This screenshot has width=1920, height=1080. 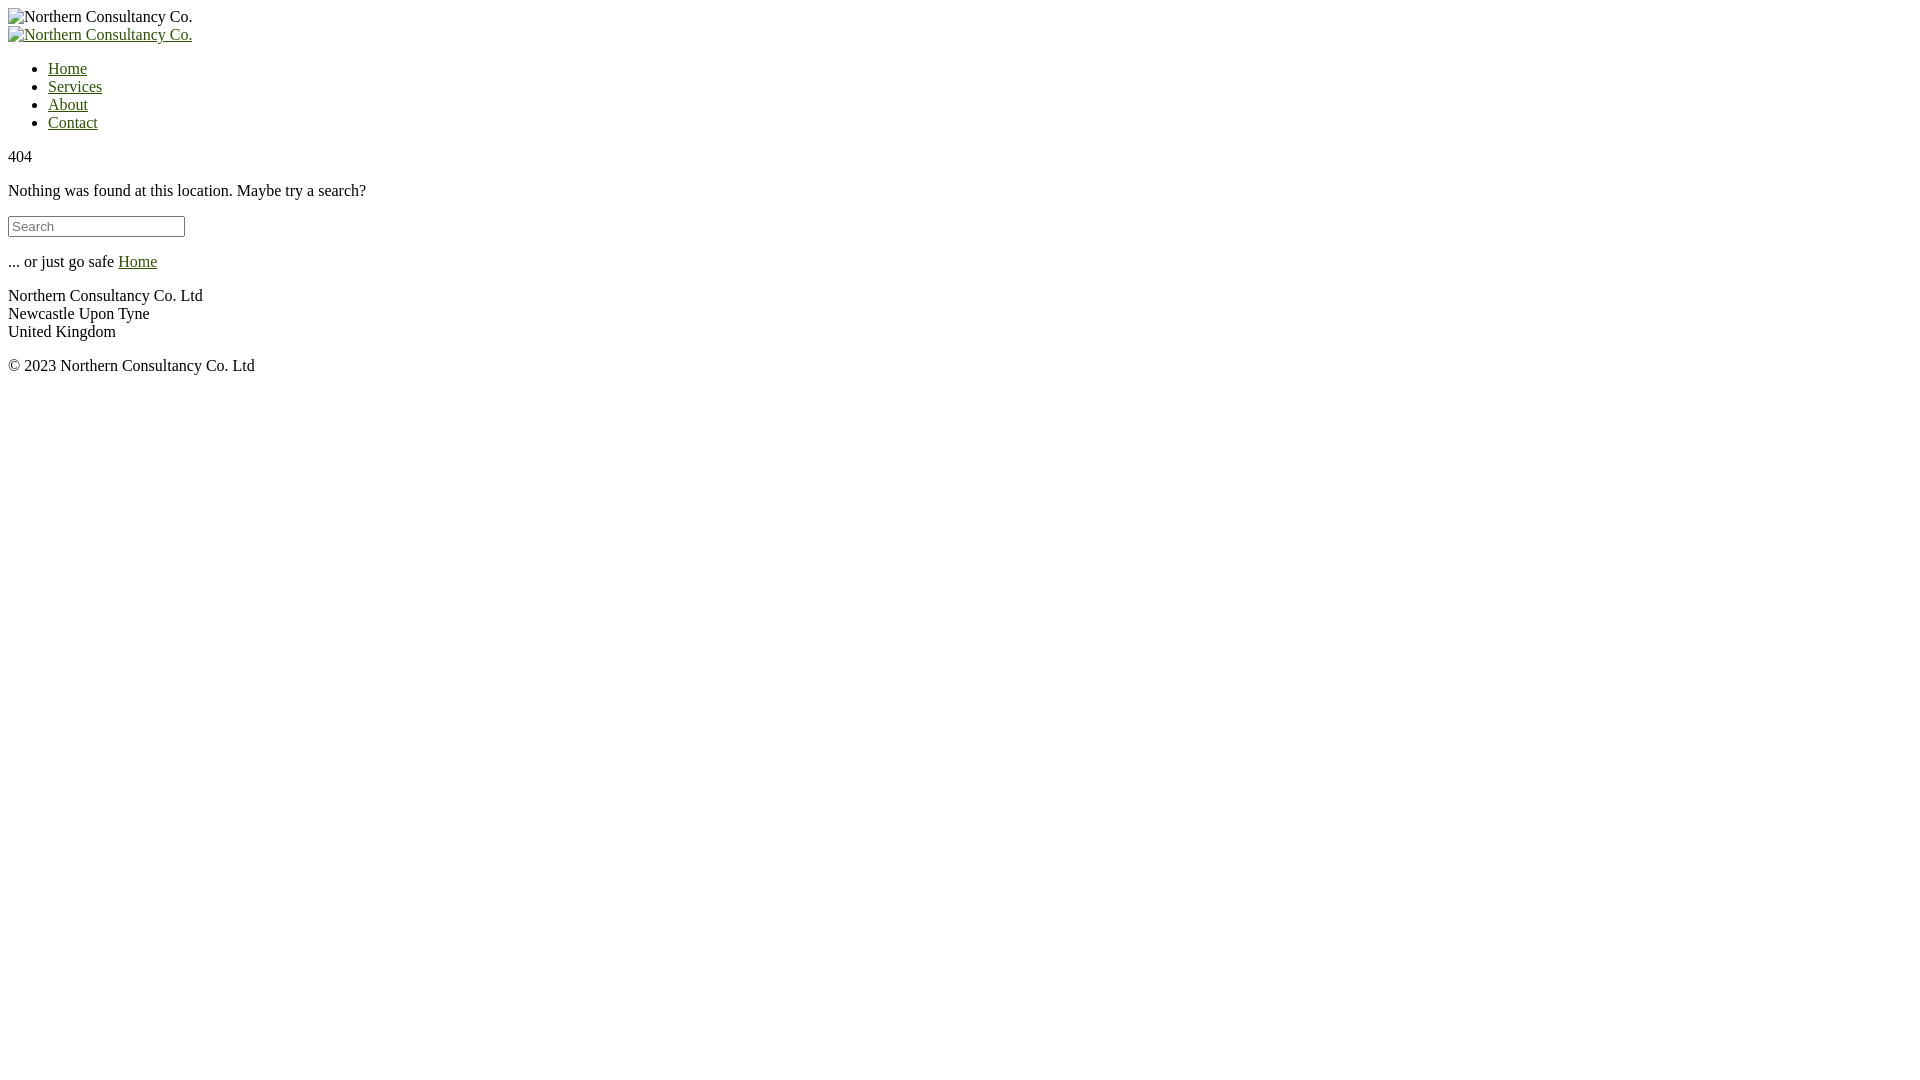 What do you see at coordinates (68, 68) in the screenshot?
I see `Home` at bounding box center [68, 68].